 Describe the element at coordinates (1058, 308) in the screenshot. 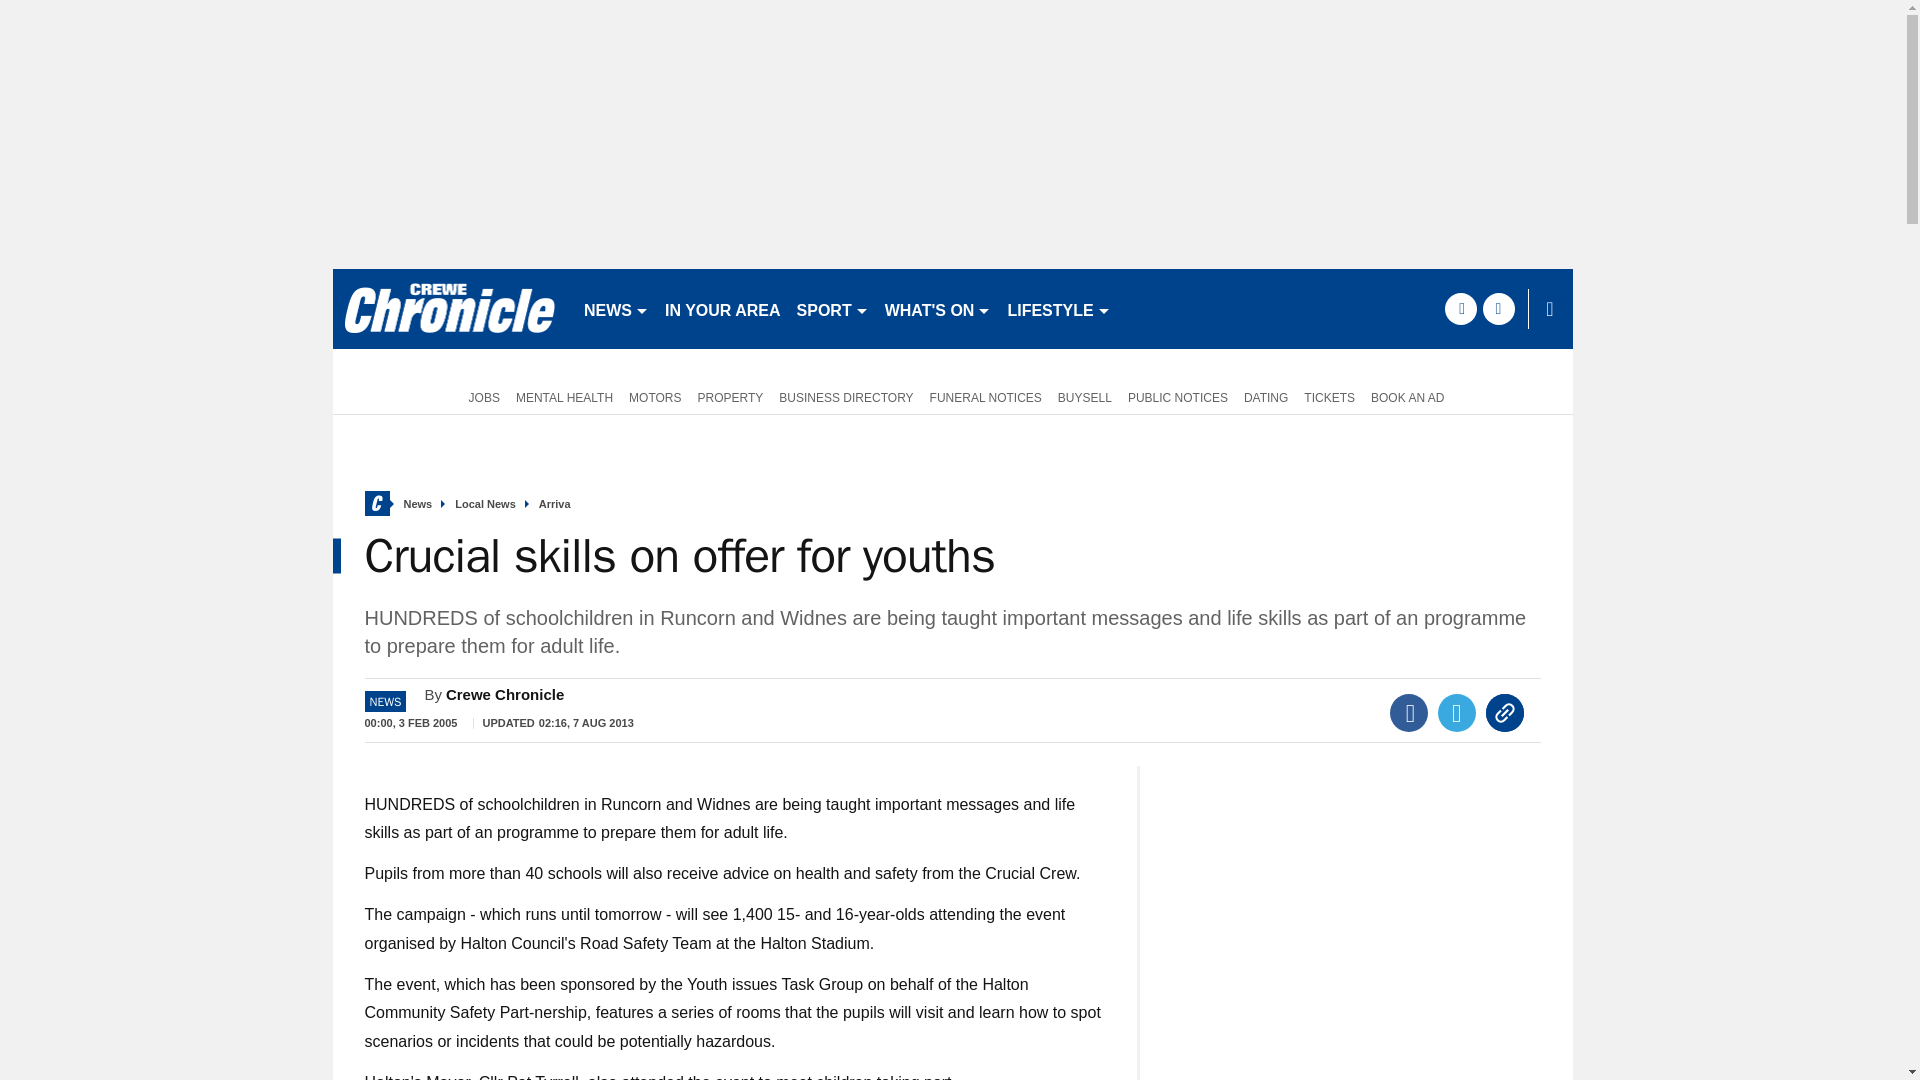

I see `LIFESTYLE` at that location.